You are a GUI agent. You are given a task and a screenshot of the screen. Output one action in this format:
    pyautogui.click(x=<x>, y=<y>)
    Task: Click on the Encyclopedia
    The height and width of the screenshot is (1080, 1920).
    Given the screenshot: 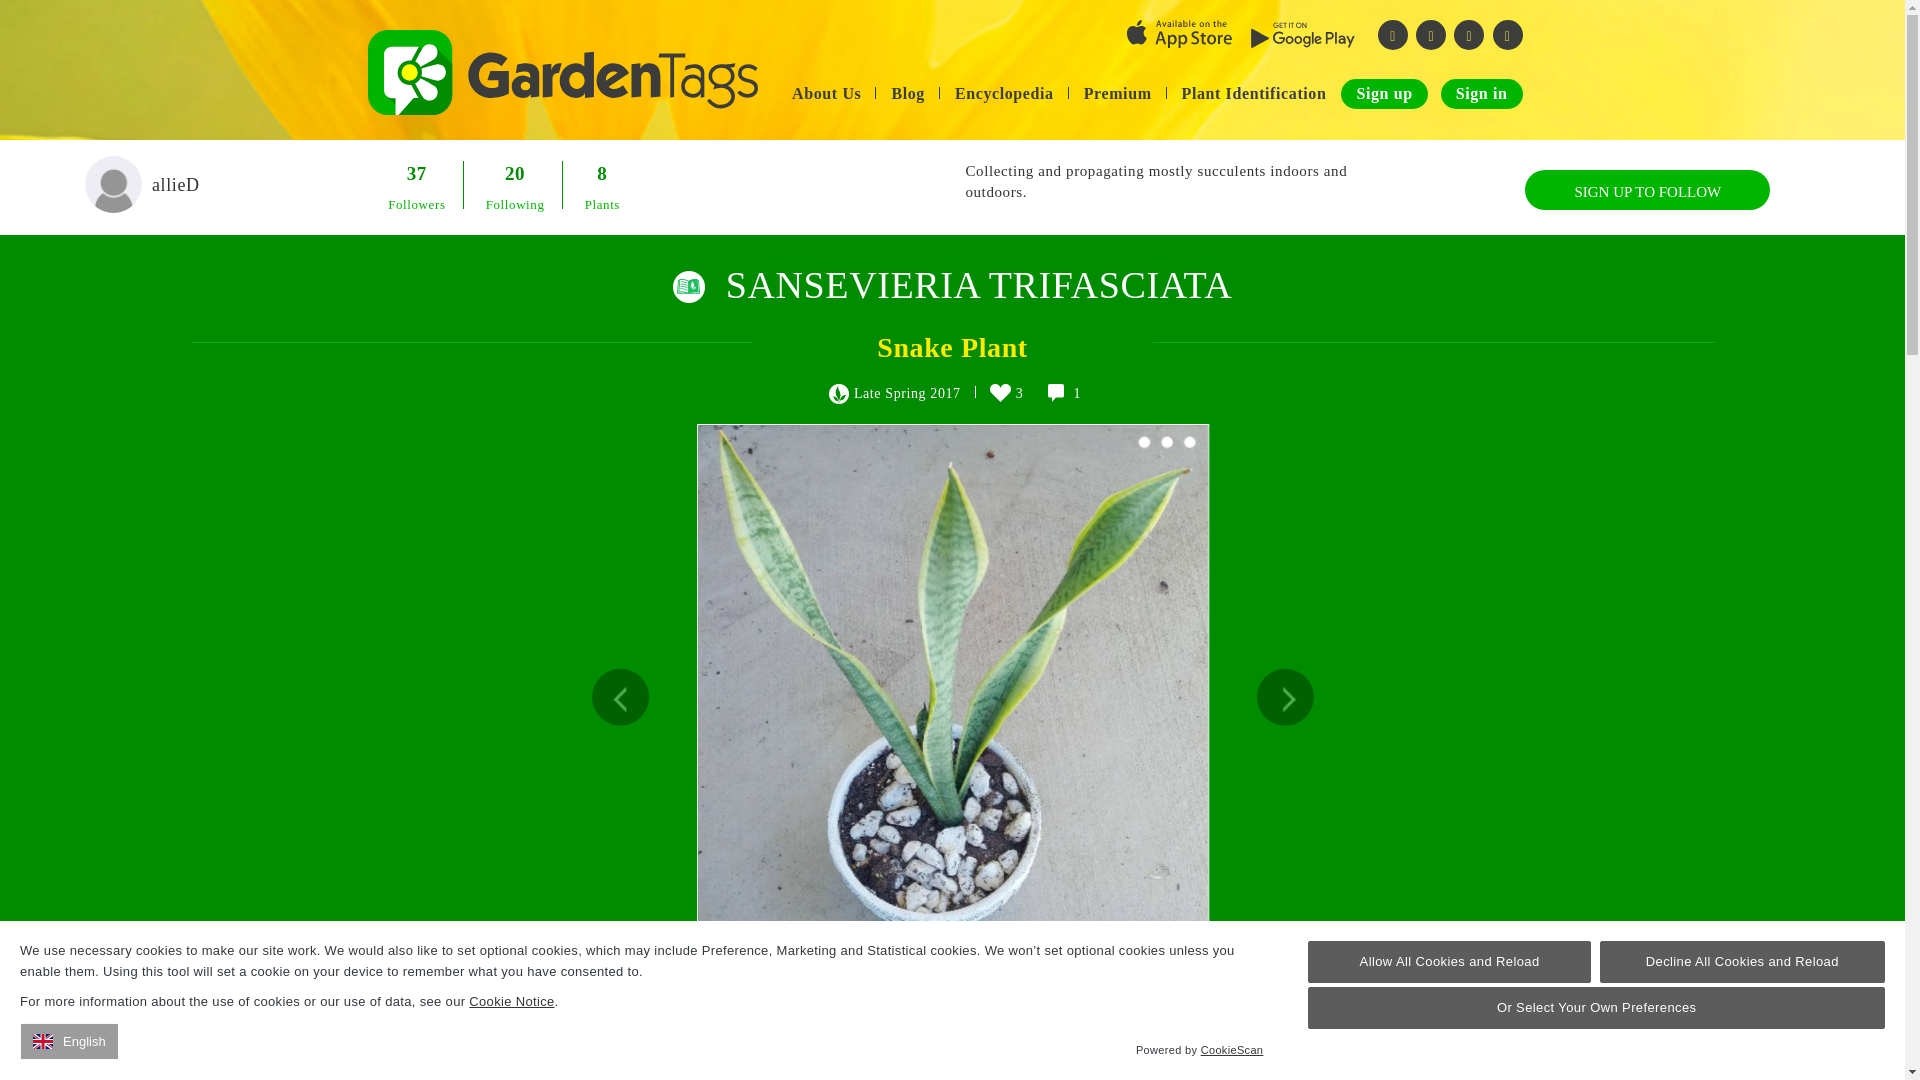 What is the action you would take?
    pyautogui.click(x=1004, y=94)
    